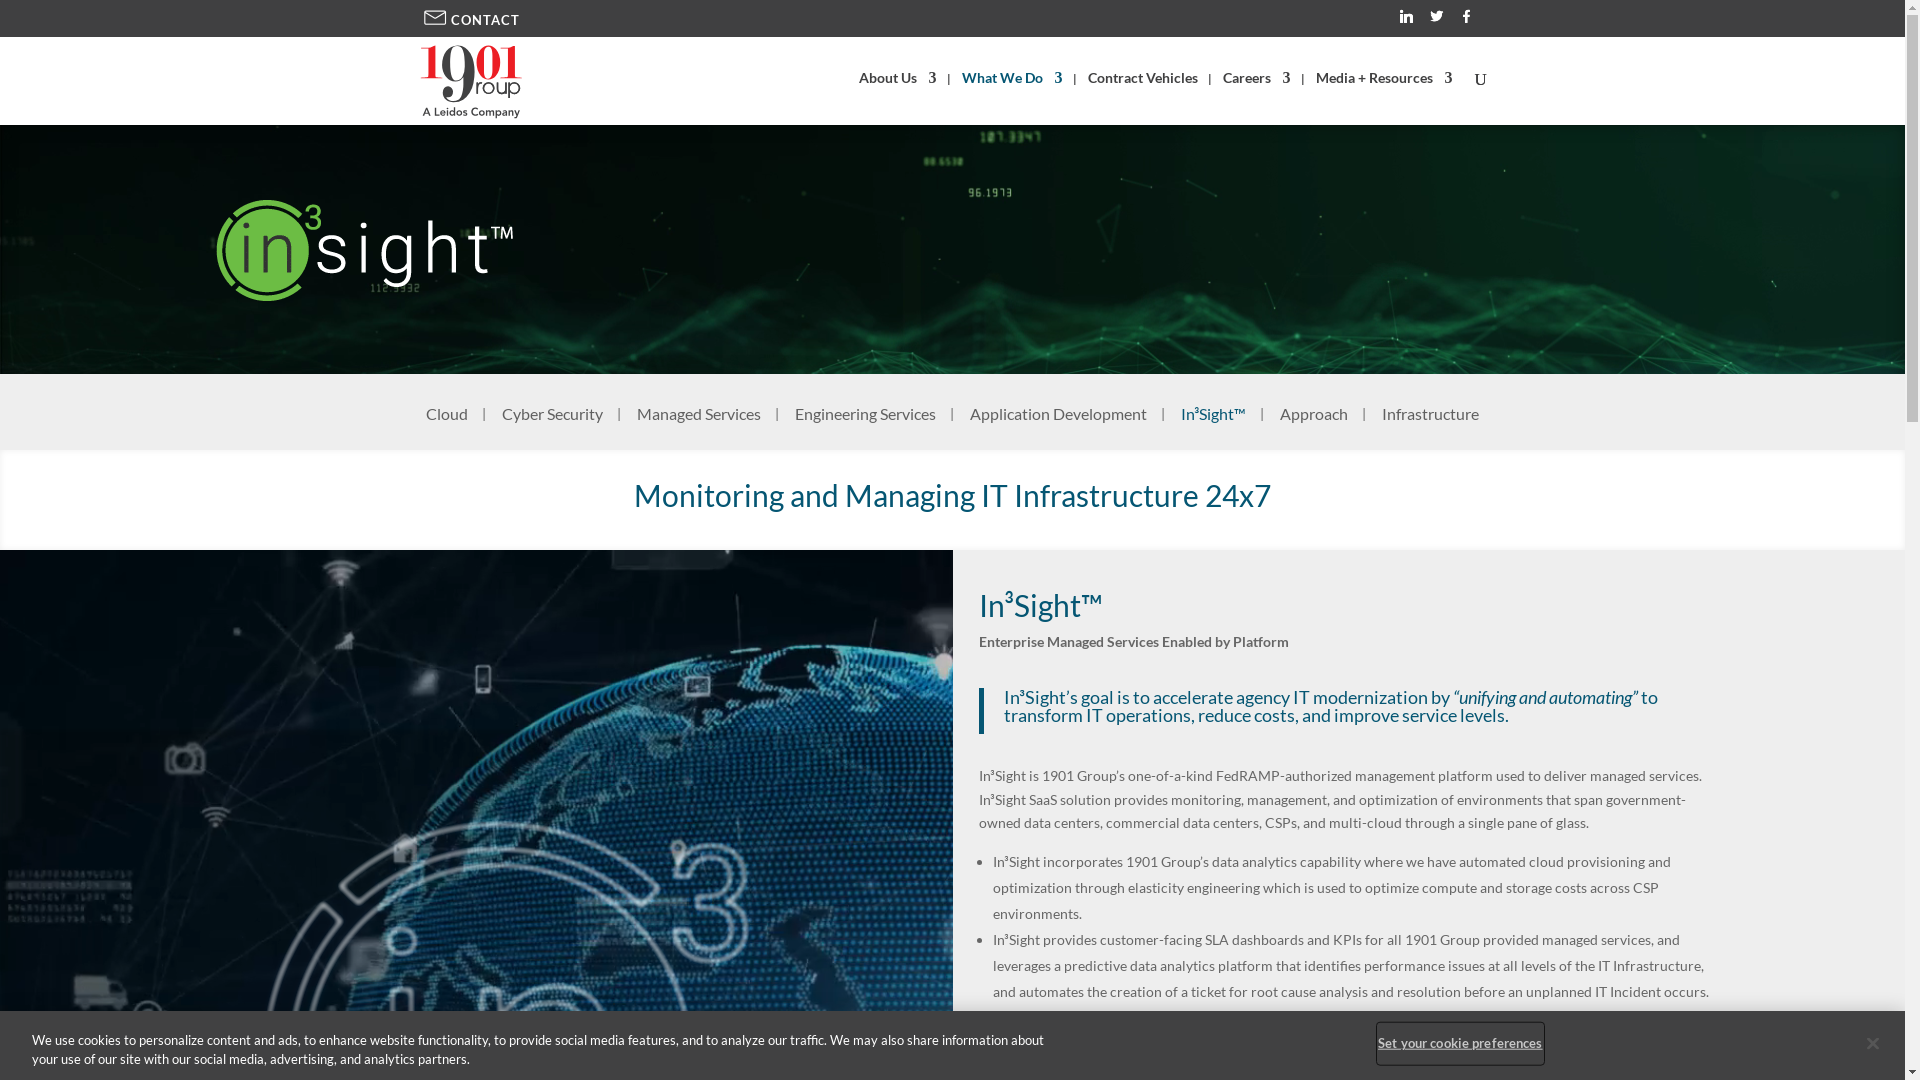 Image resolution: width=1920 pixels, height=1080 pixels. I want to click on Media + Resources, so click(1384, 94).